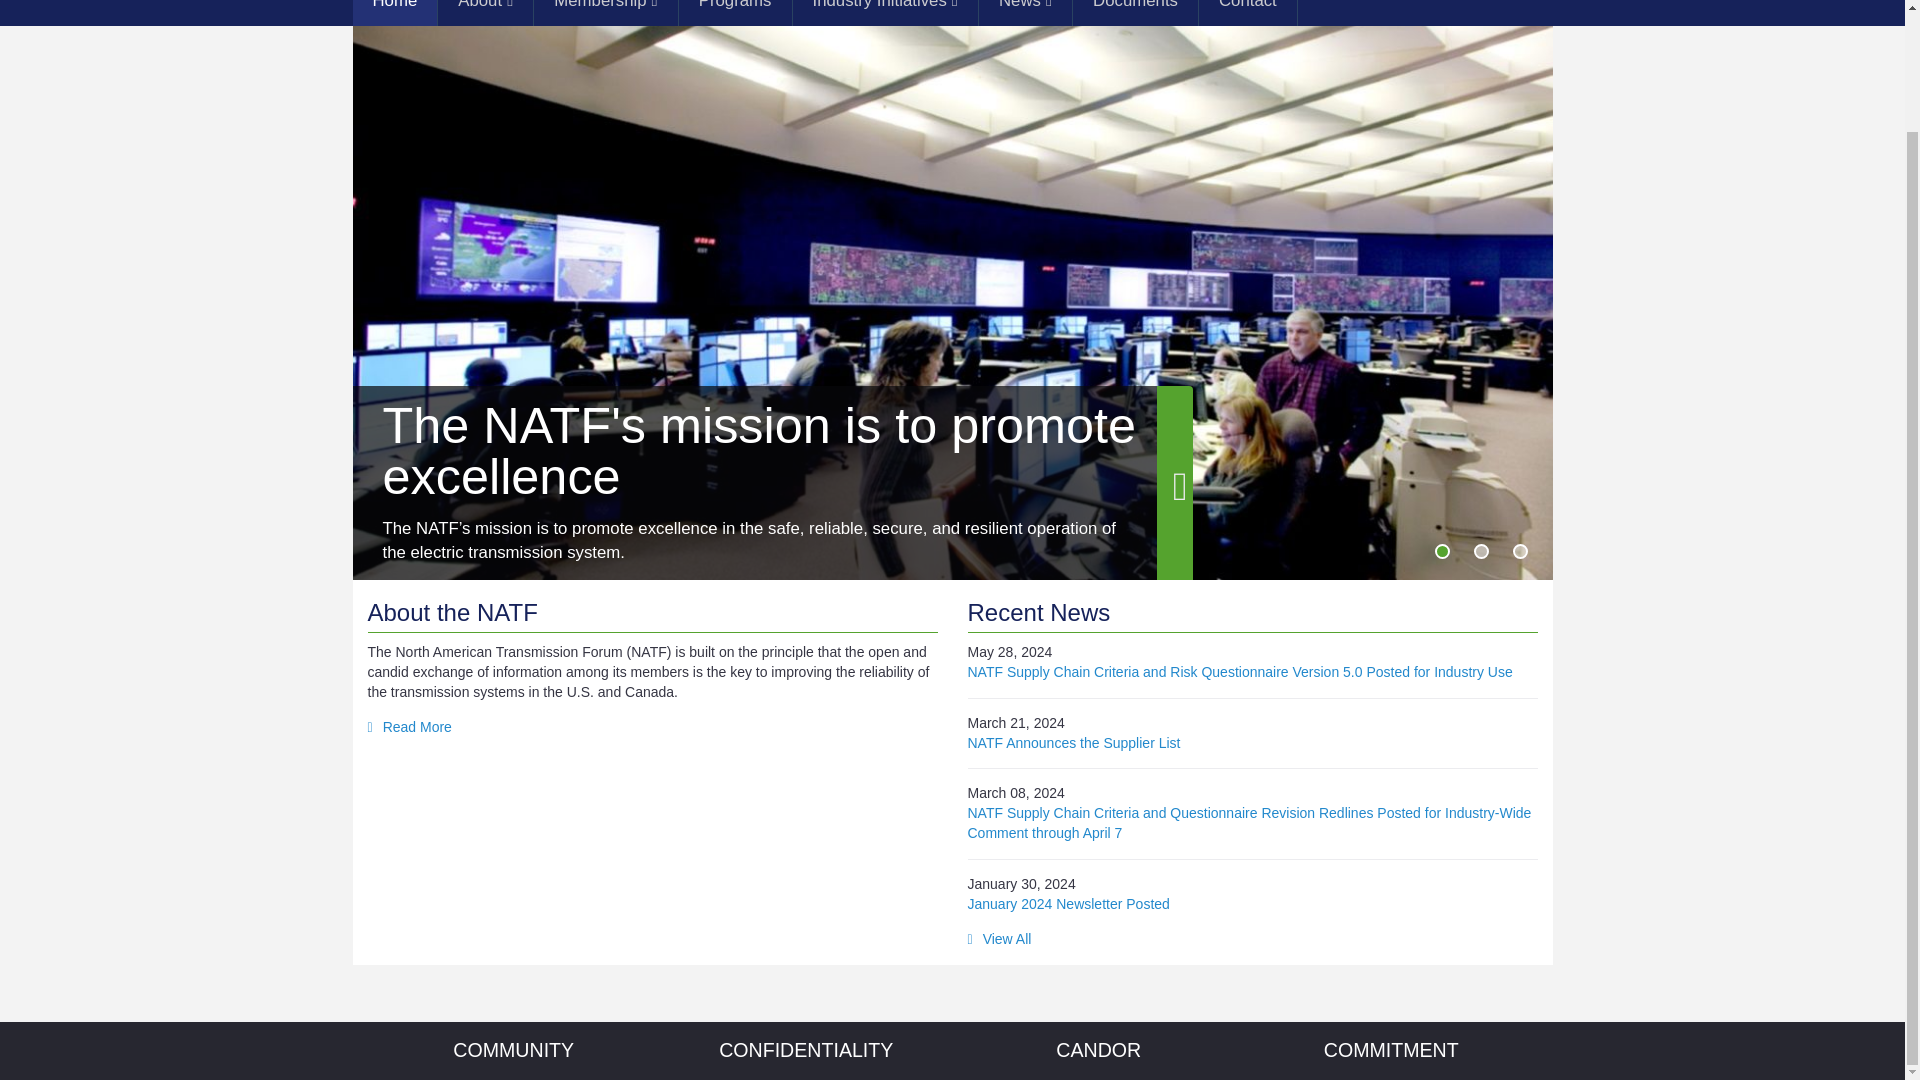 The height and width of the screenshot is (1080, 1920). I want to click on Programs, so click(735, 12).